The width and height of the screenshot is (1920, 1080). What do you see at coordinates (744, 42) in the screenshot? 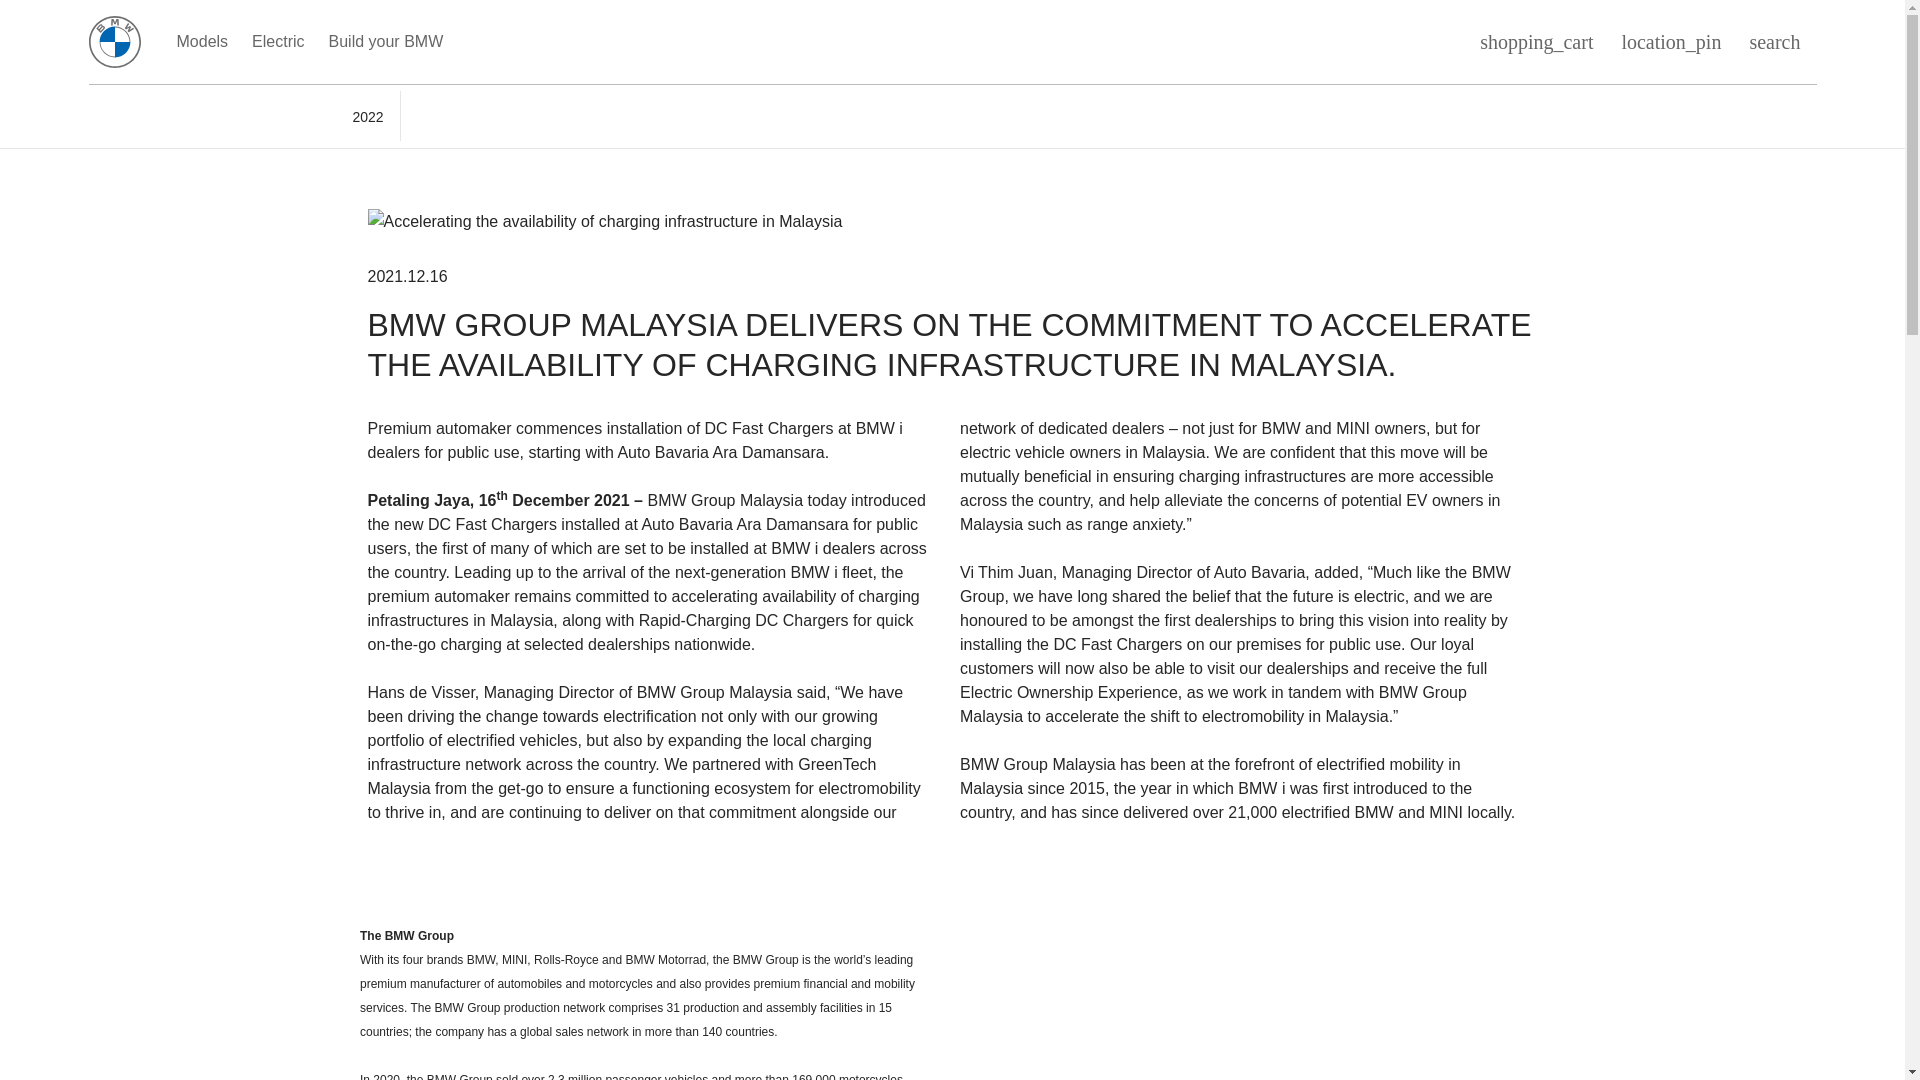
I see `More BMW` at bounding box center [744, 42].